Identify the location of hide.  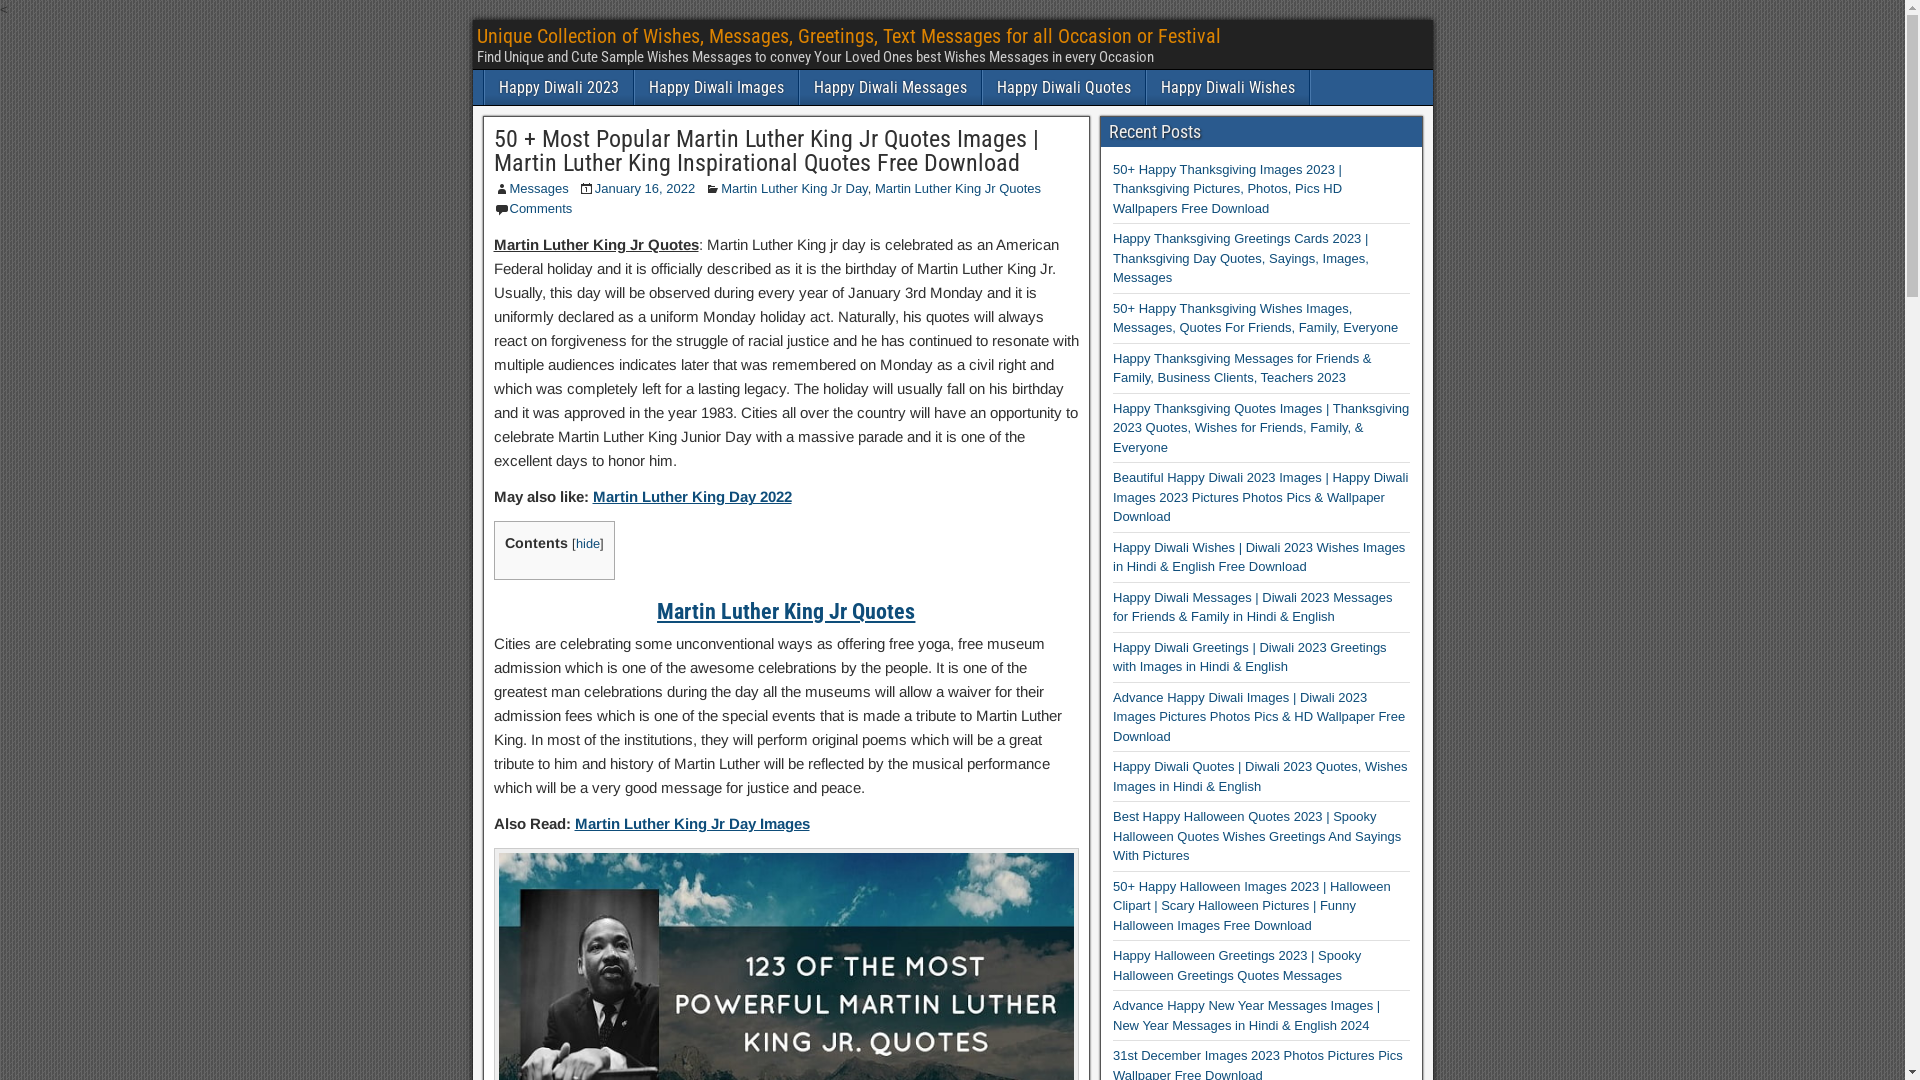
(588, 544).